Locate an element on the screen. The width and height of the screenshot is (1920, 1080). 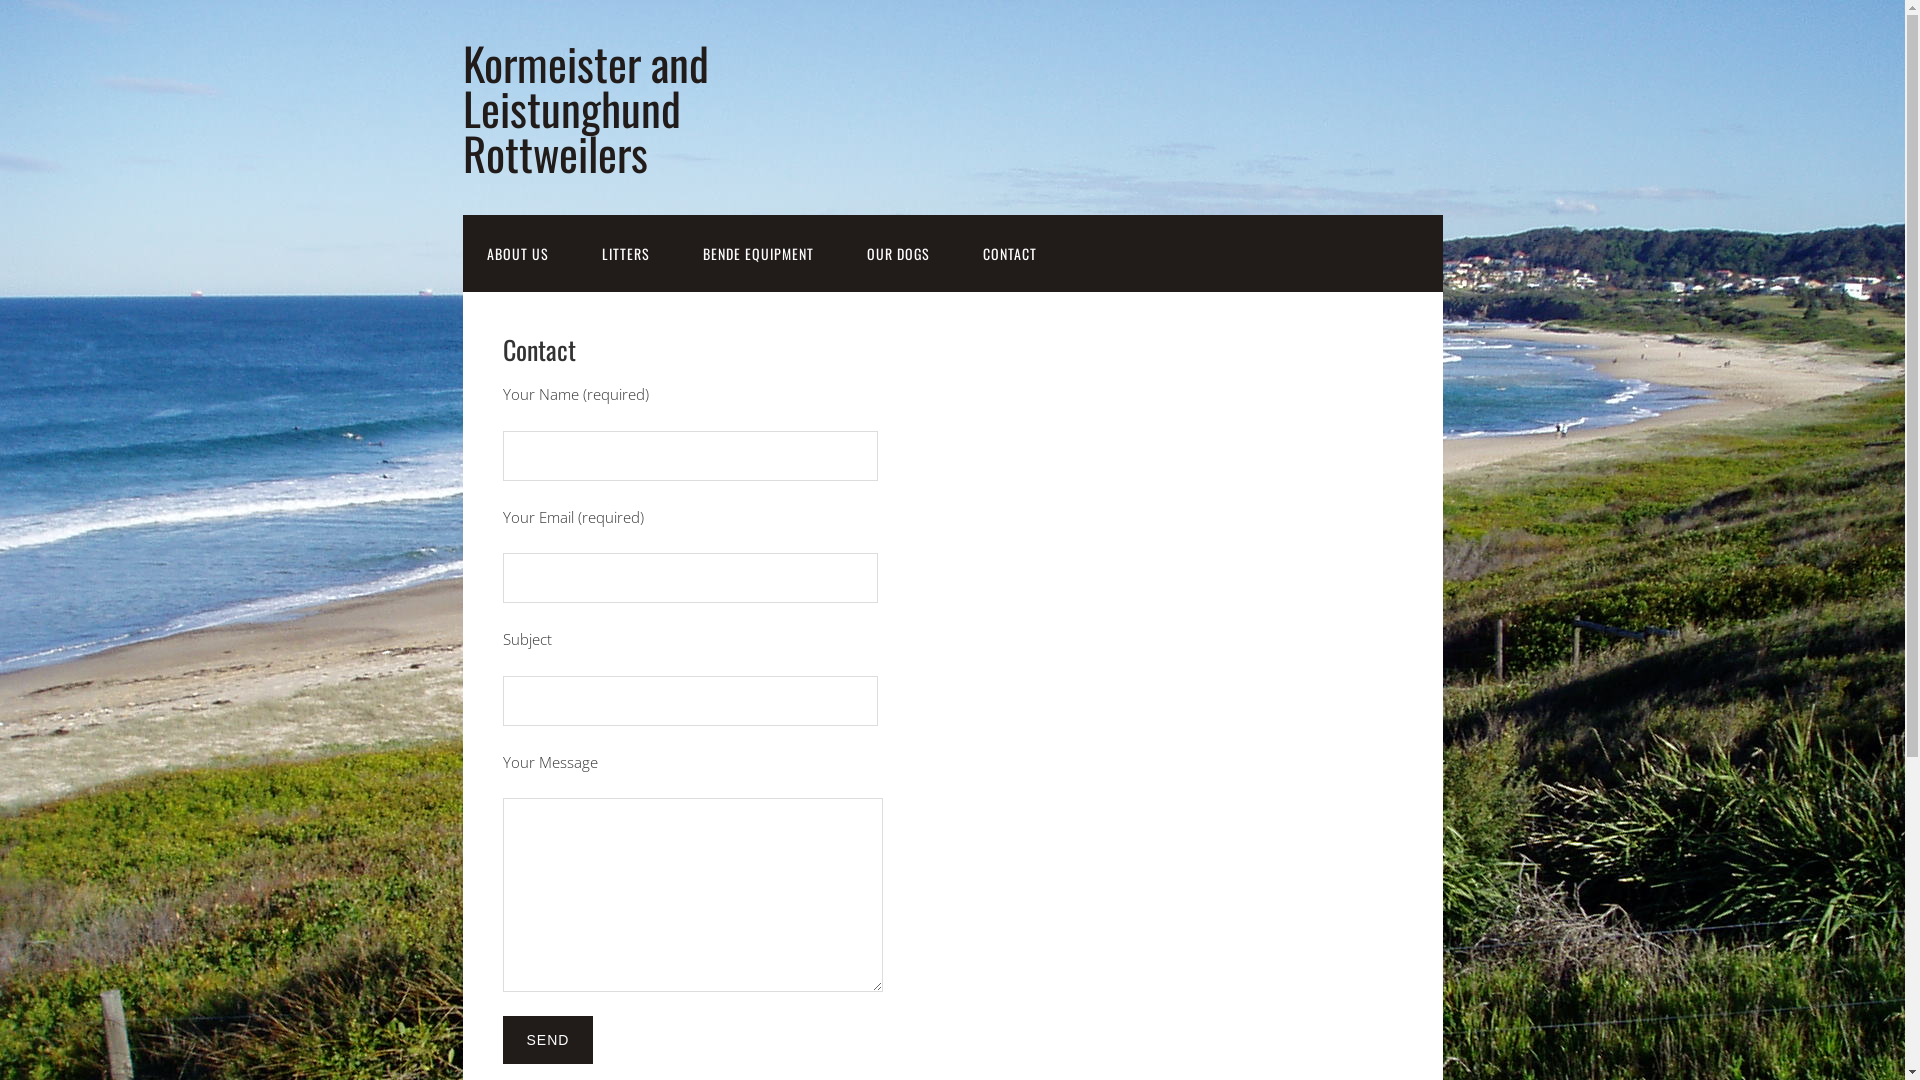
Kormeister and Leistunghund Rottweilers is located at coordinates (585, 108).